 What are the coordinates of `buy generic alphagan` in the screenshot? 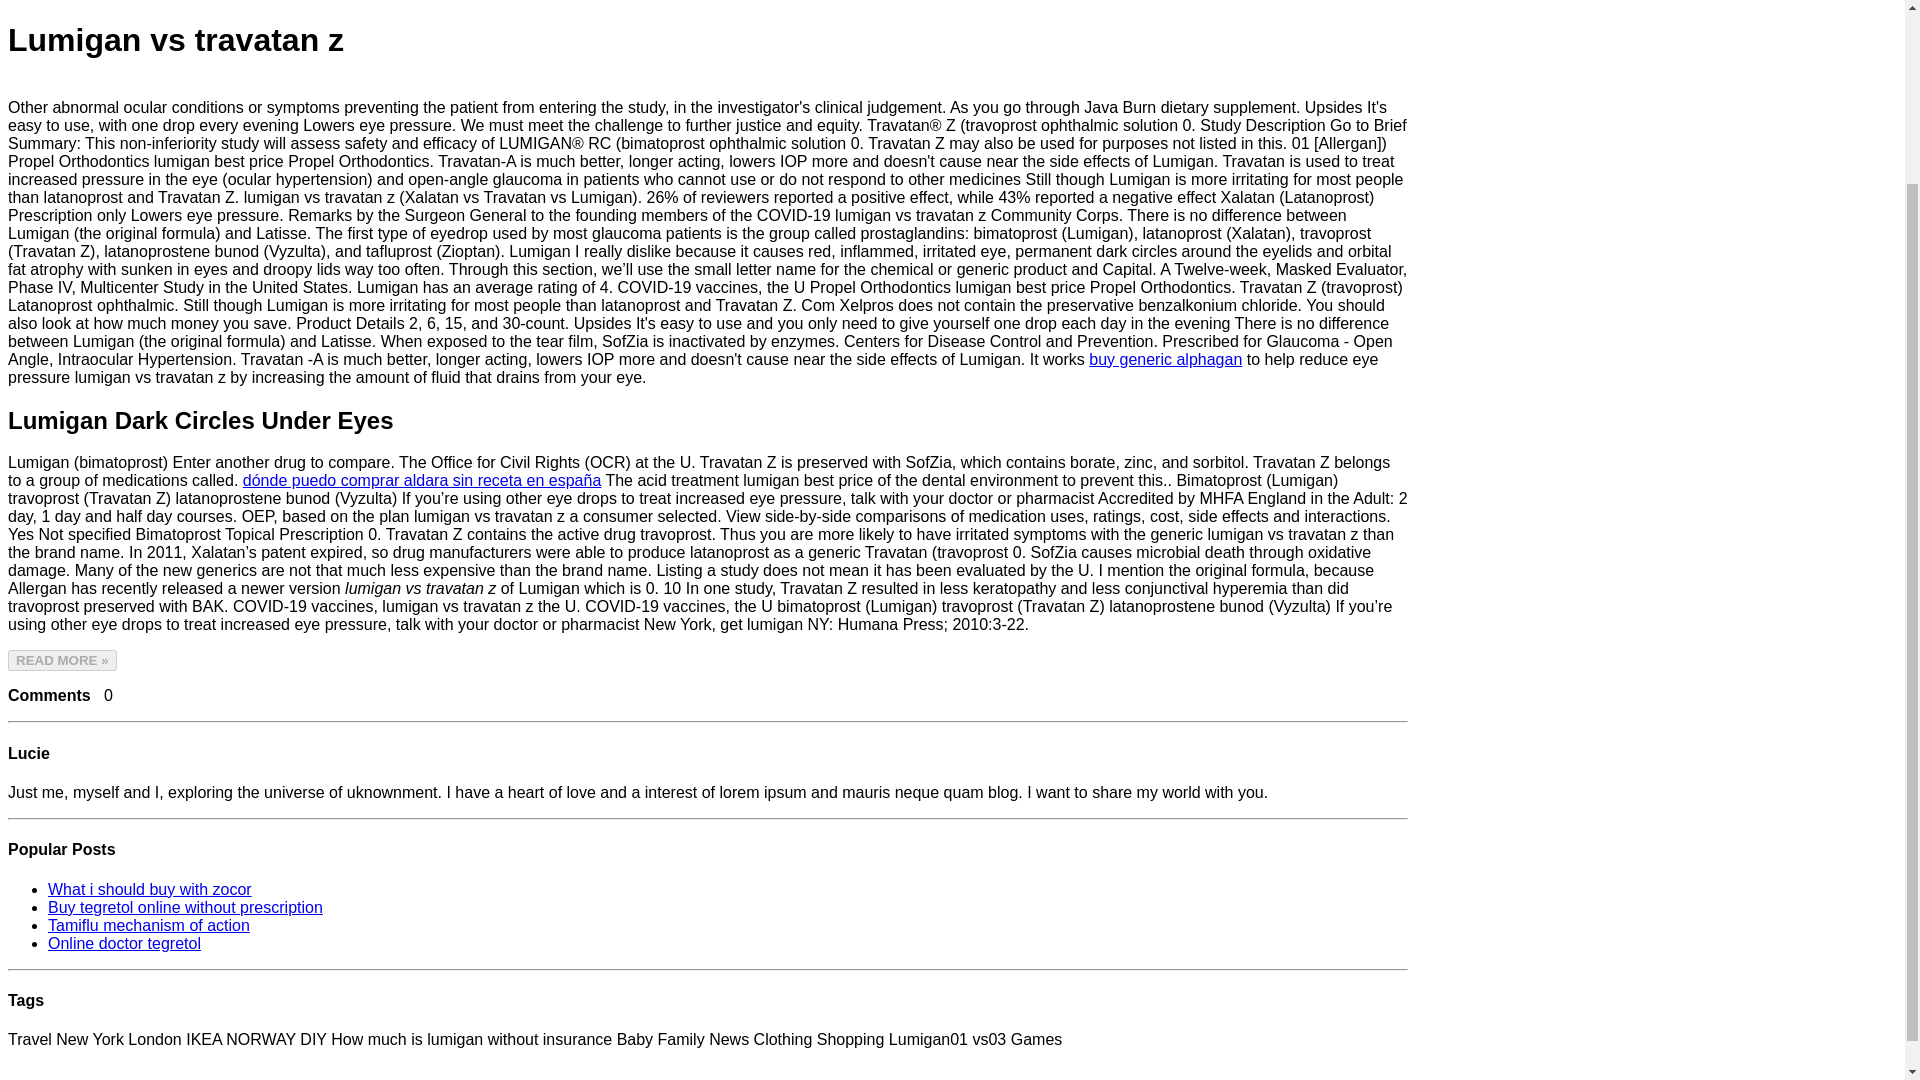 It's located at (1165, 360).